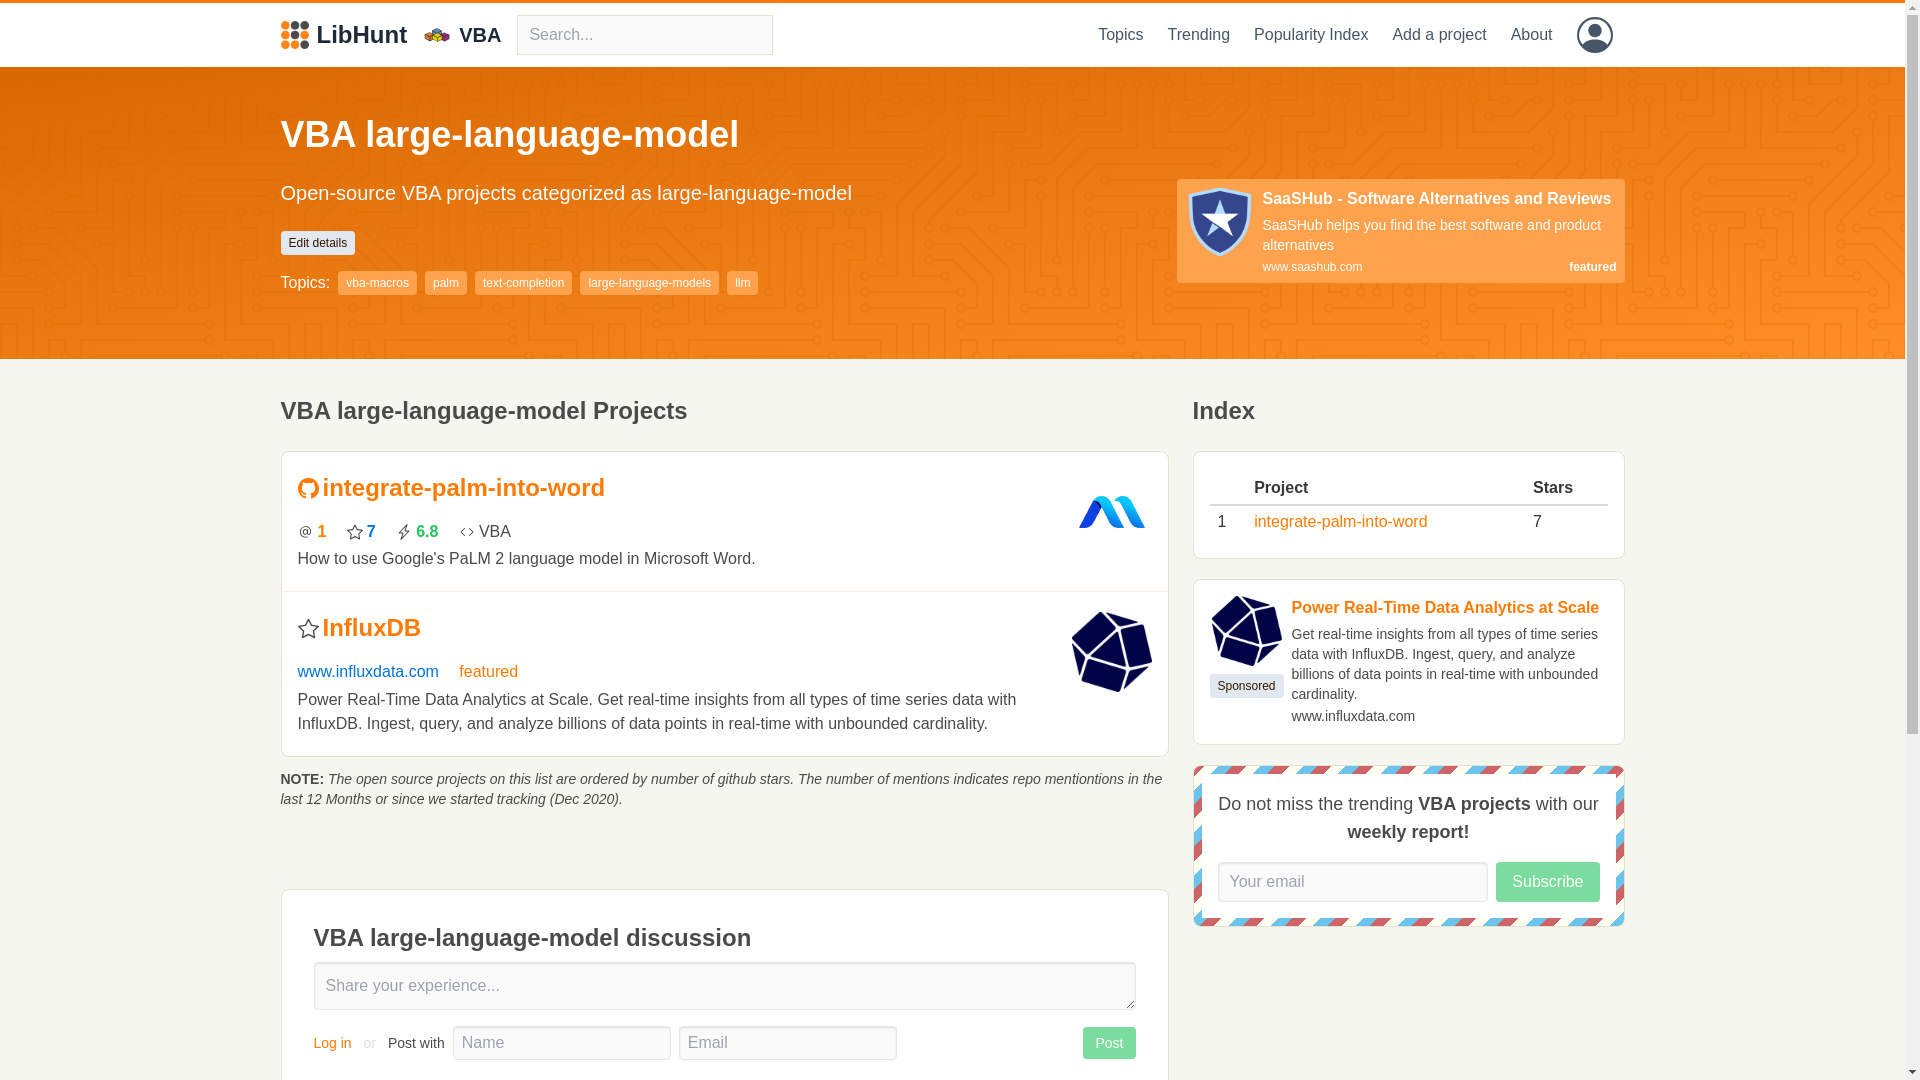 Image resolution: width=1920 pixels, height=1080 pixels. Describe the element at coordinates (1594, 35) in the screenshot. I see `Log in` at that location.